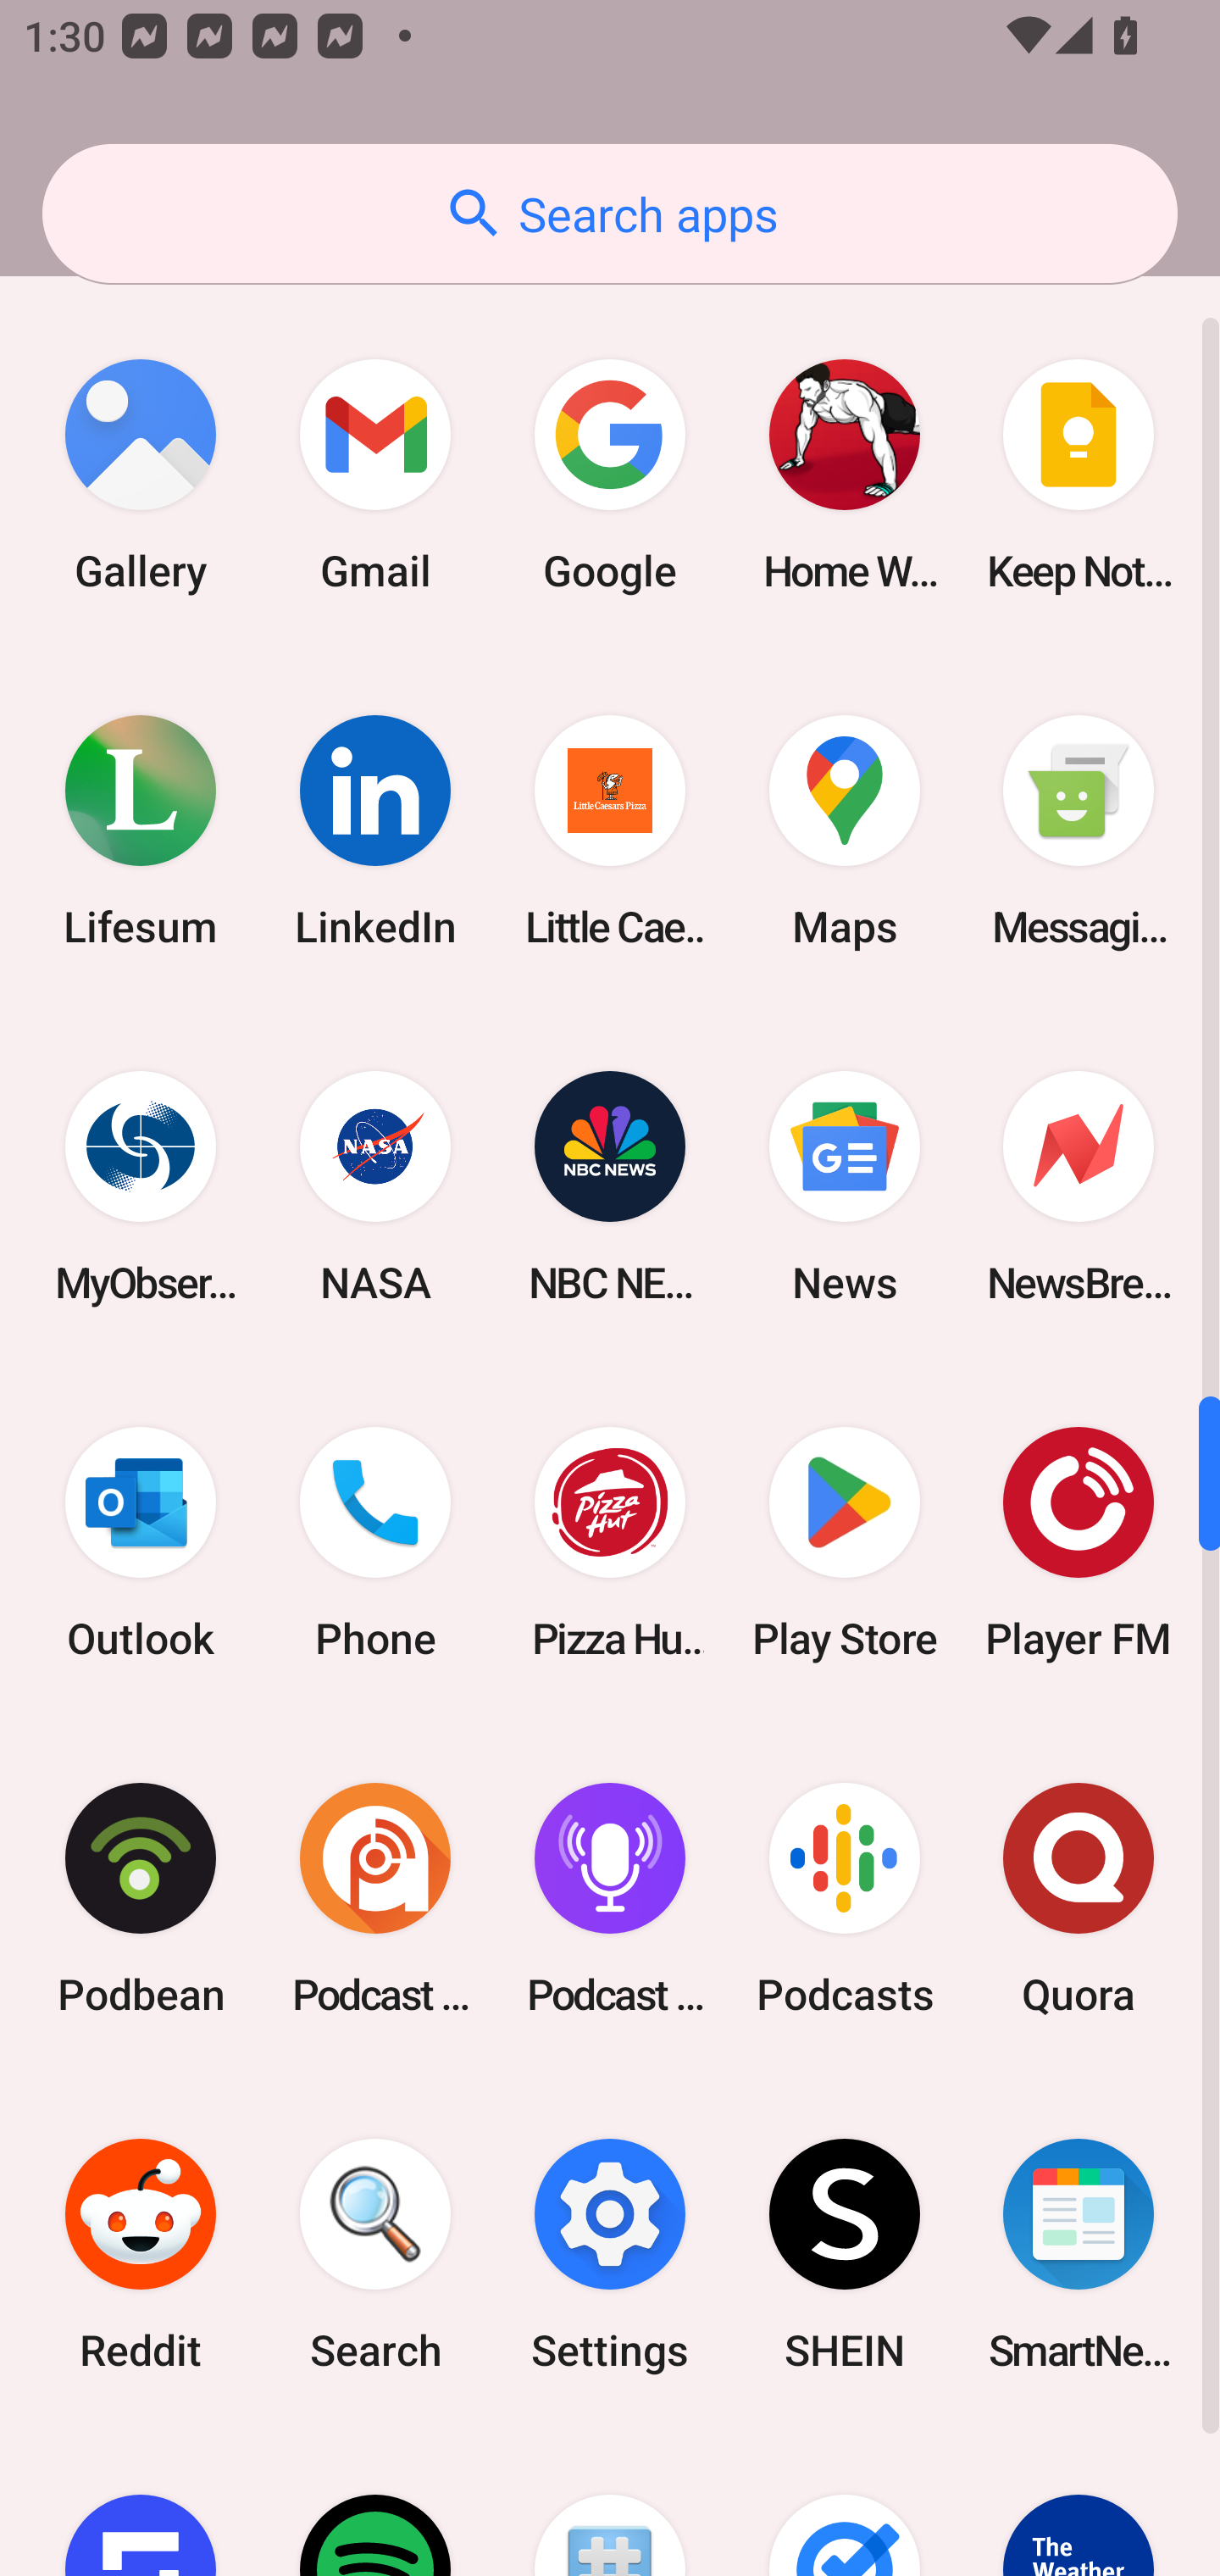  What do you see at coordinates (610, 2254) in the screenshot?
I see `Settings` at bounding box center [610, 2254].